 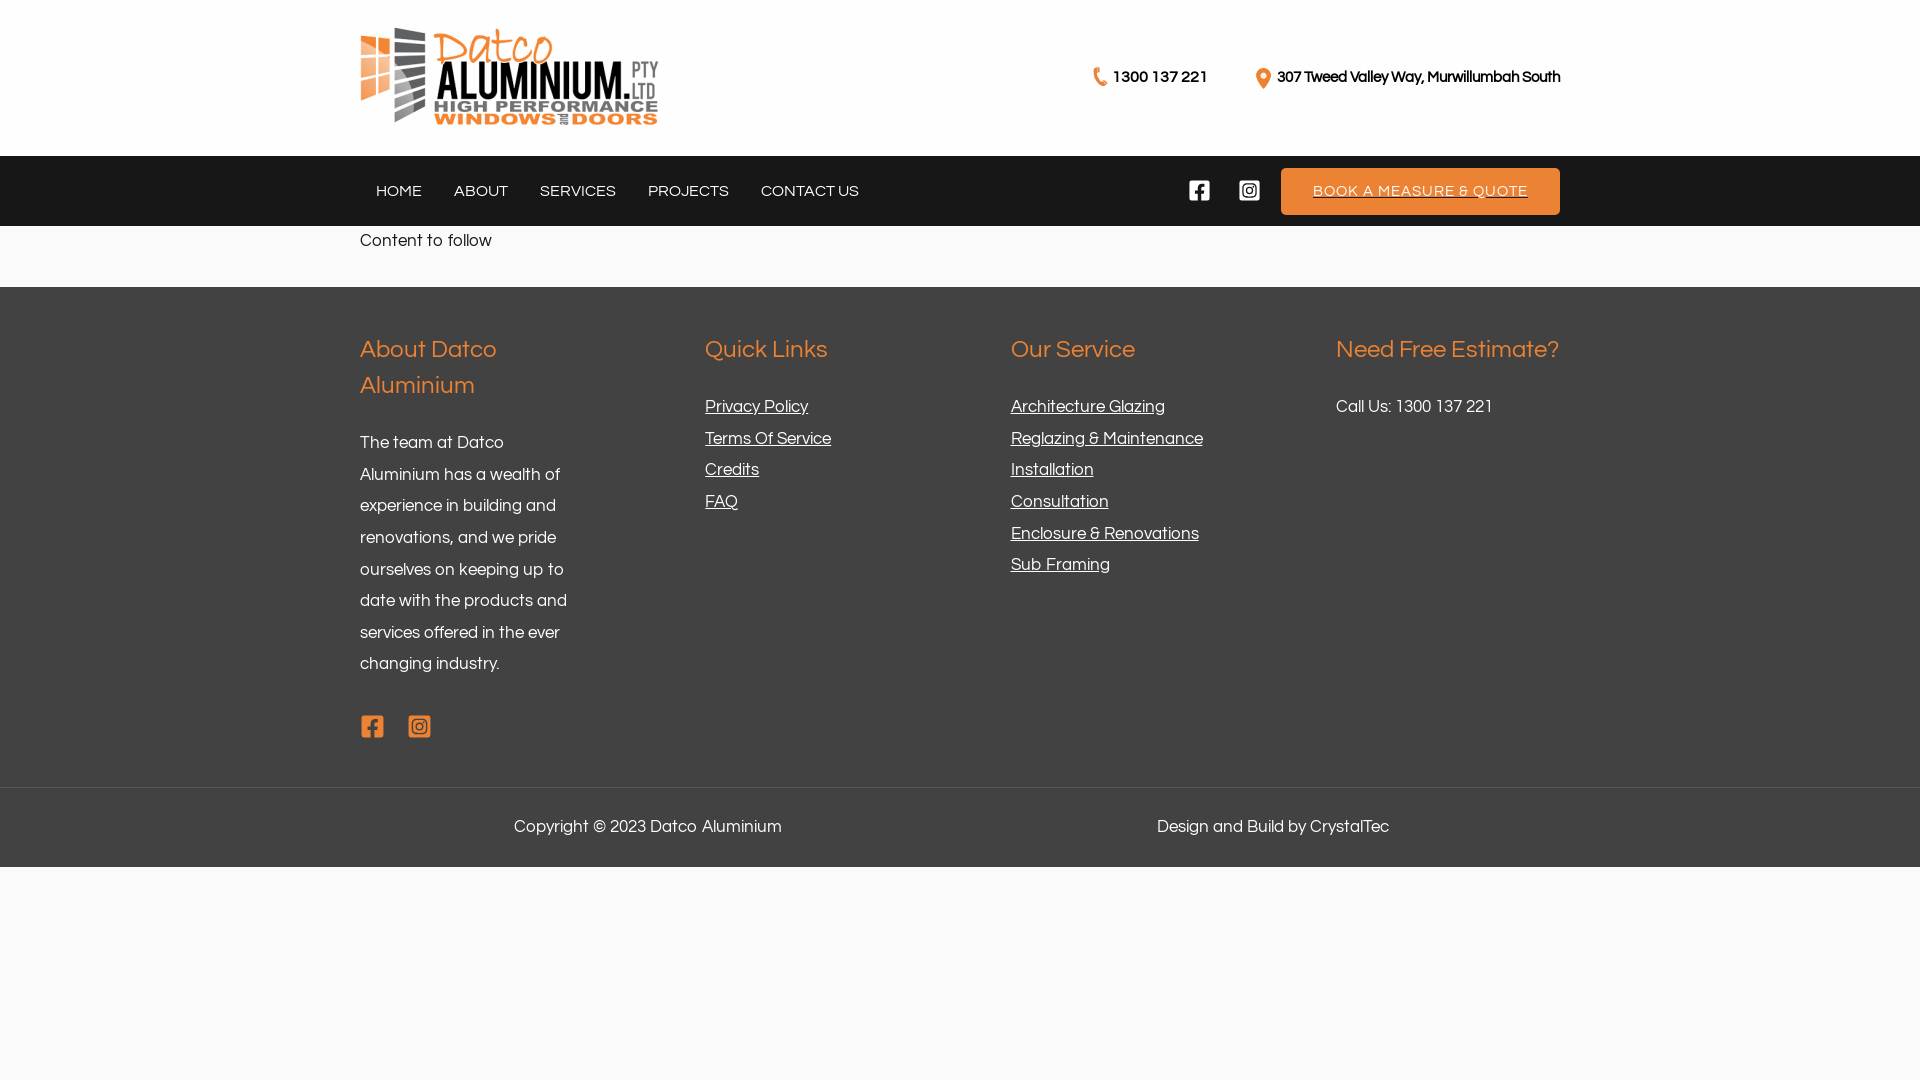 I want to click on Terms Of Service, so click(x=768, y=439).